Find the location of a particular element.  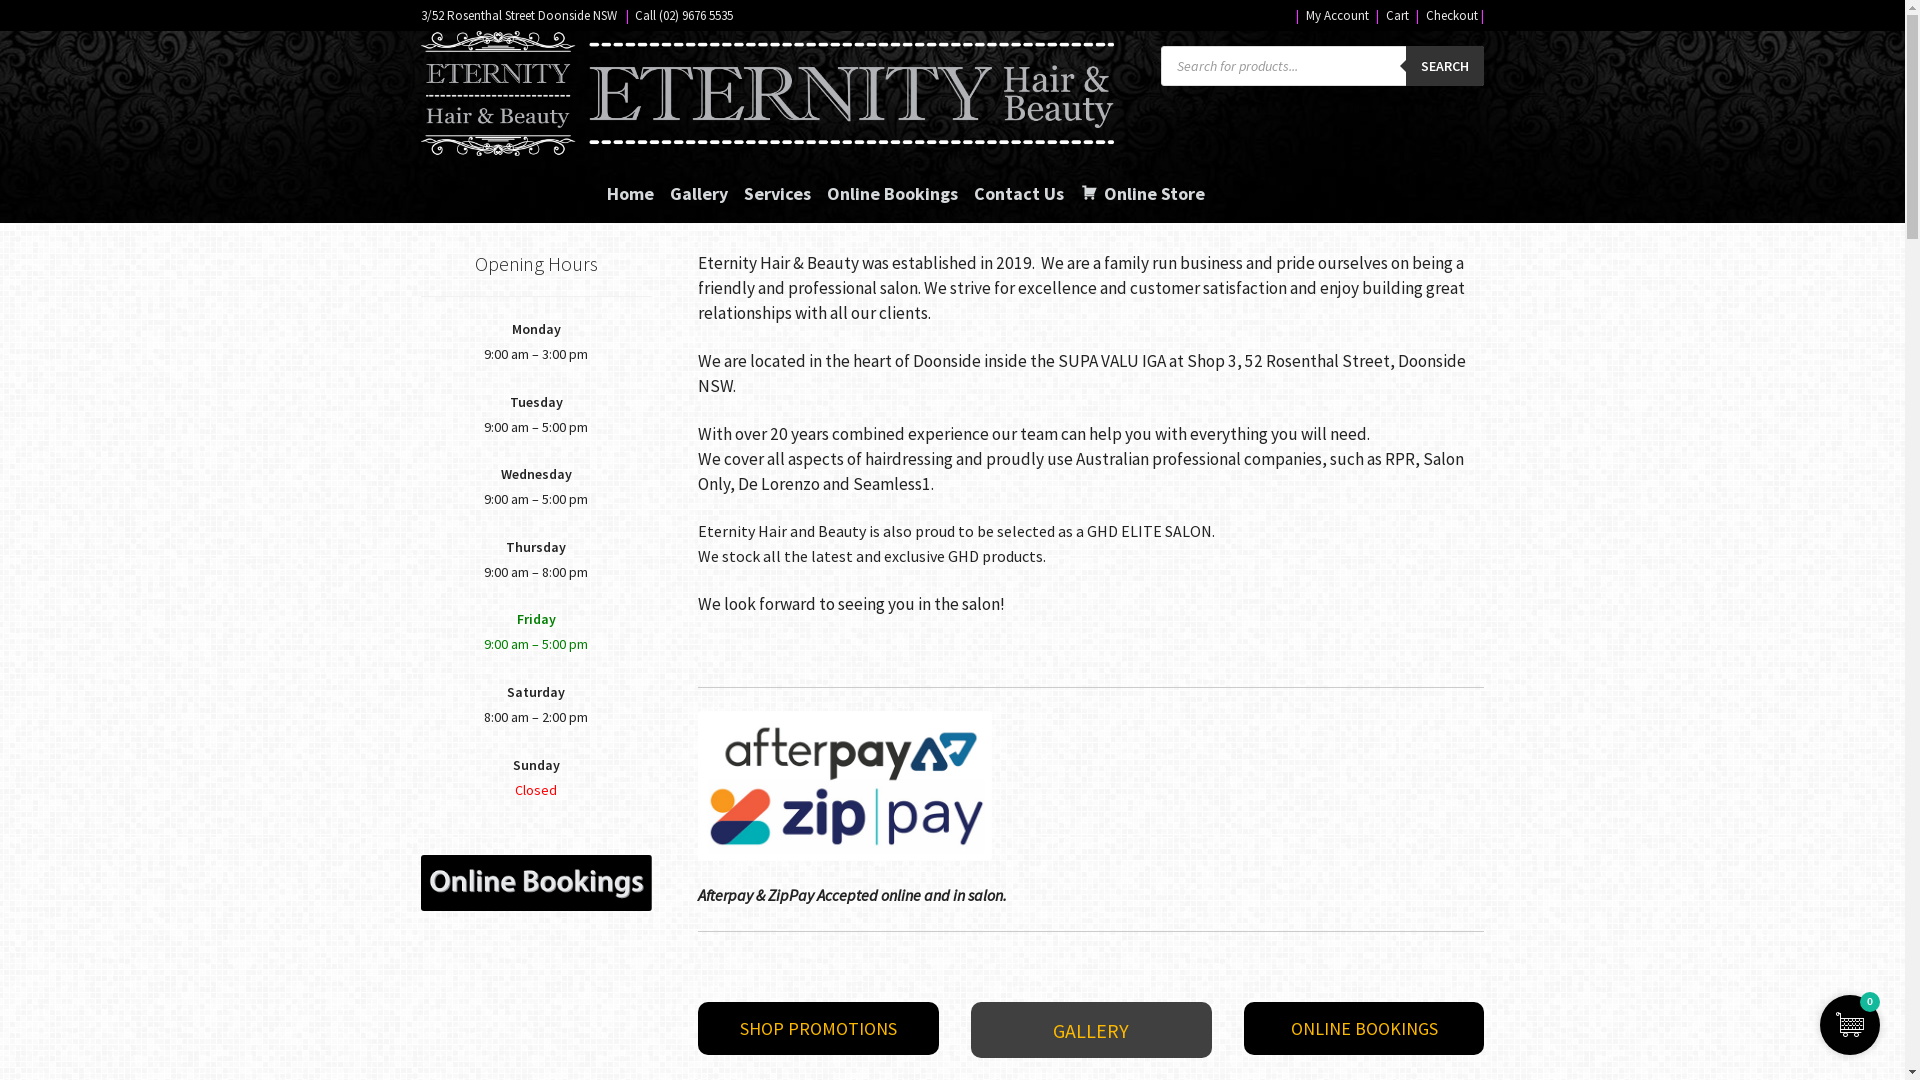

Gallery is located at coordinates (699, 183).